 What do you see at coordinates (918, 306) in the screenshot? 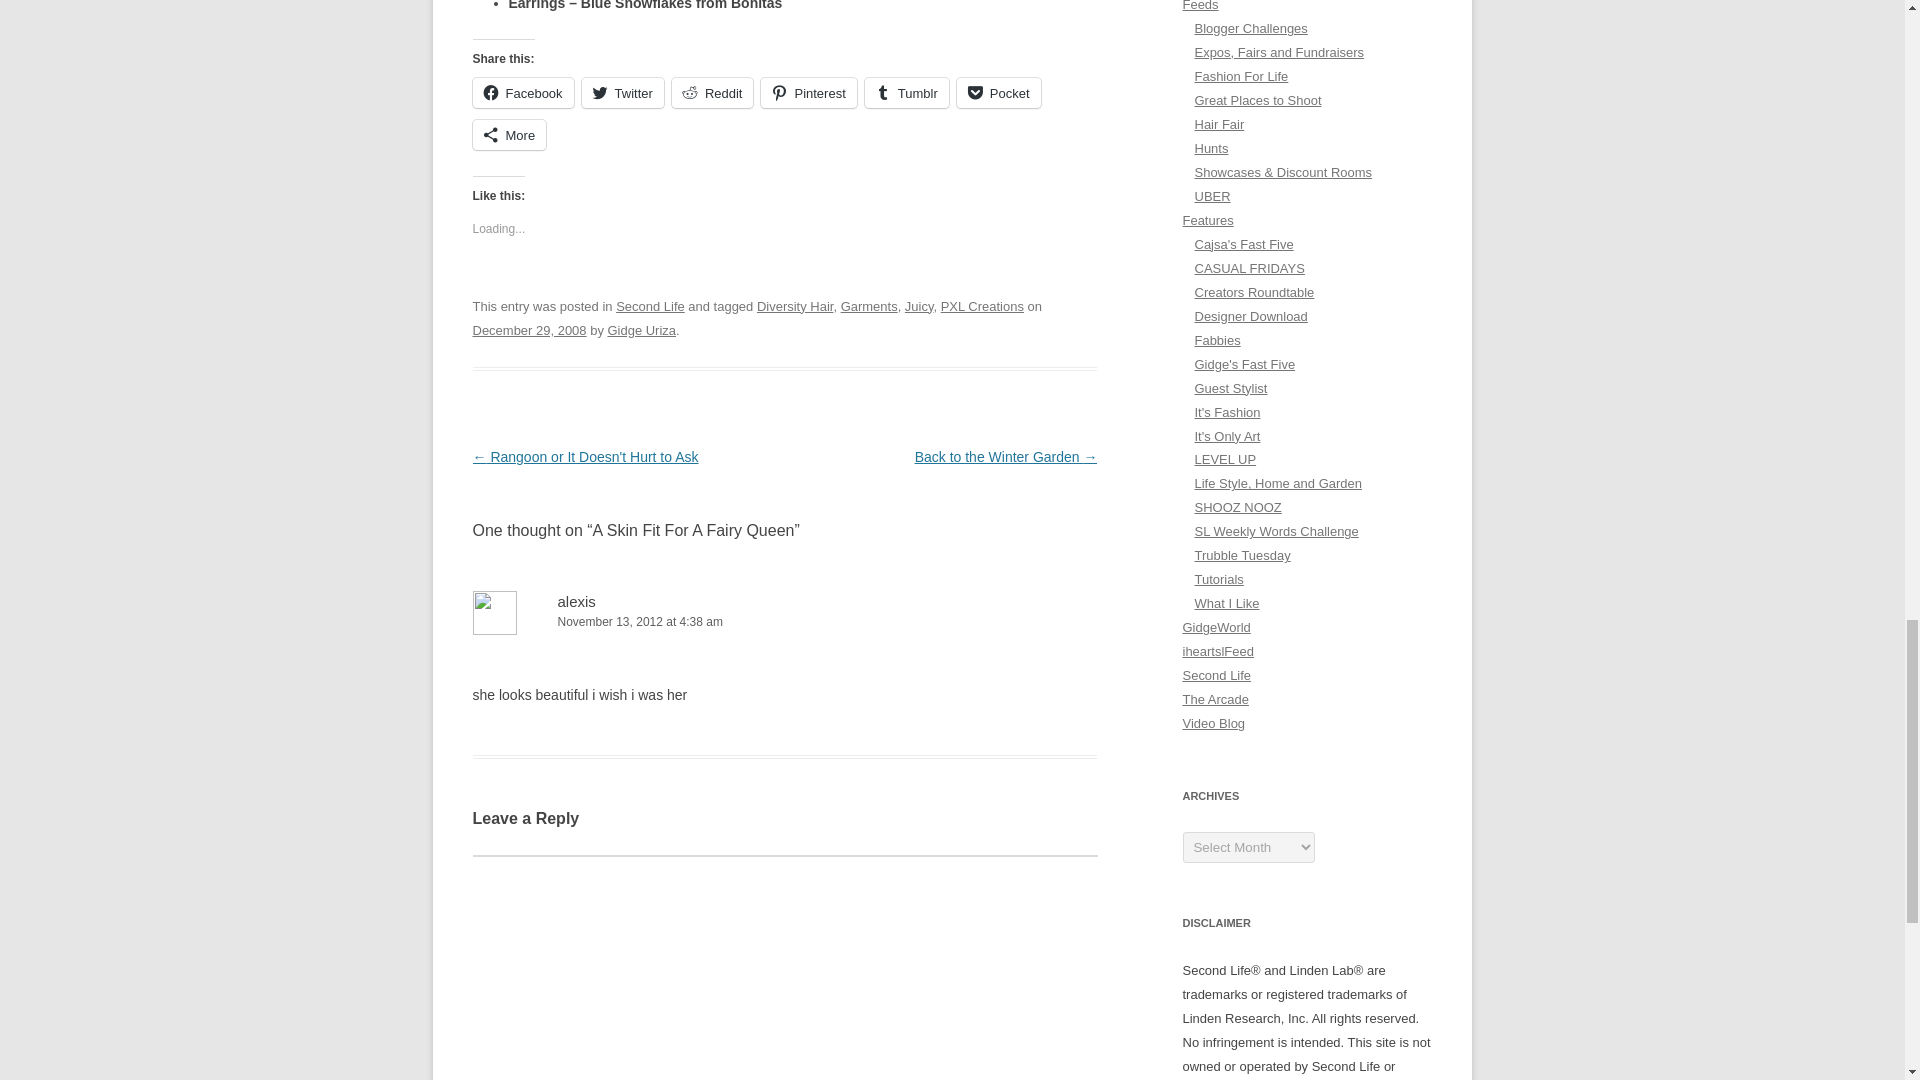
I see `Juicy` at bounding box center [918, 306].